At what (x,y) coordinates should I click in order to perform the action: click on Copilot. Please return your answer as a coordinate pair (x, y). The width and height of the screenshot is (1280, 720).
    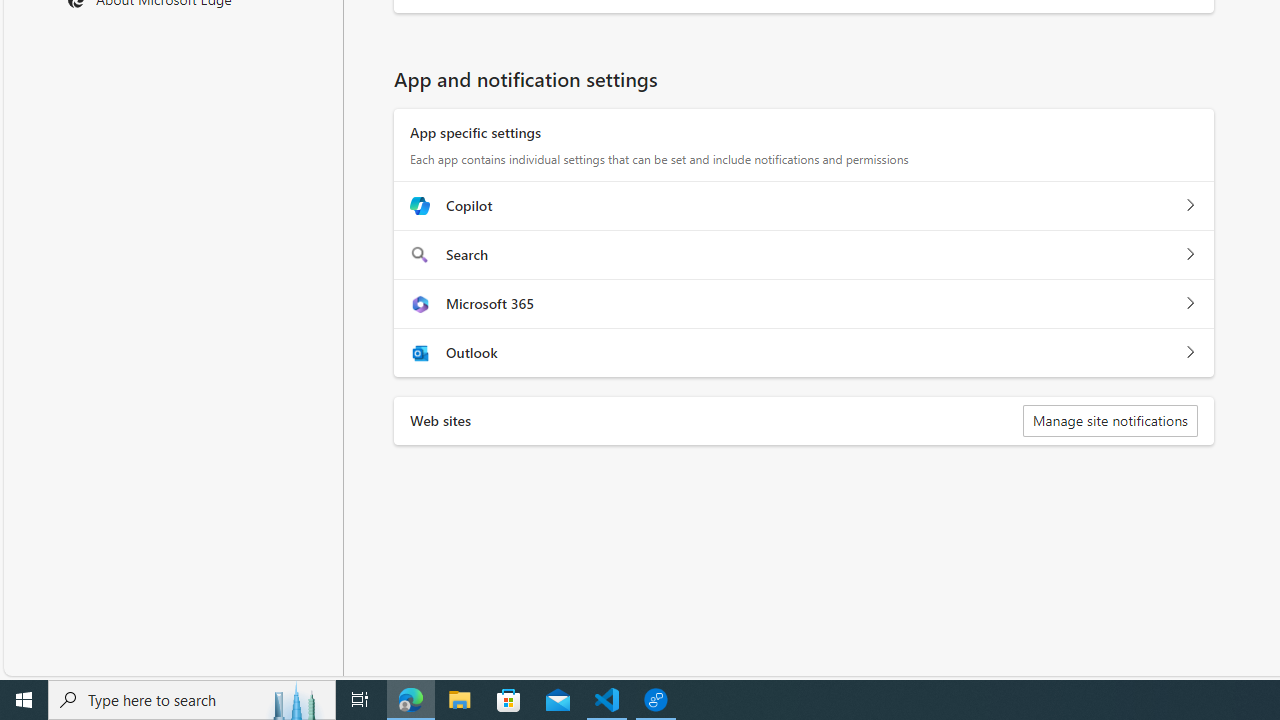
    Looking at the image, I should click on (1190, 205).